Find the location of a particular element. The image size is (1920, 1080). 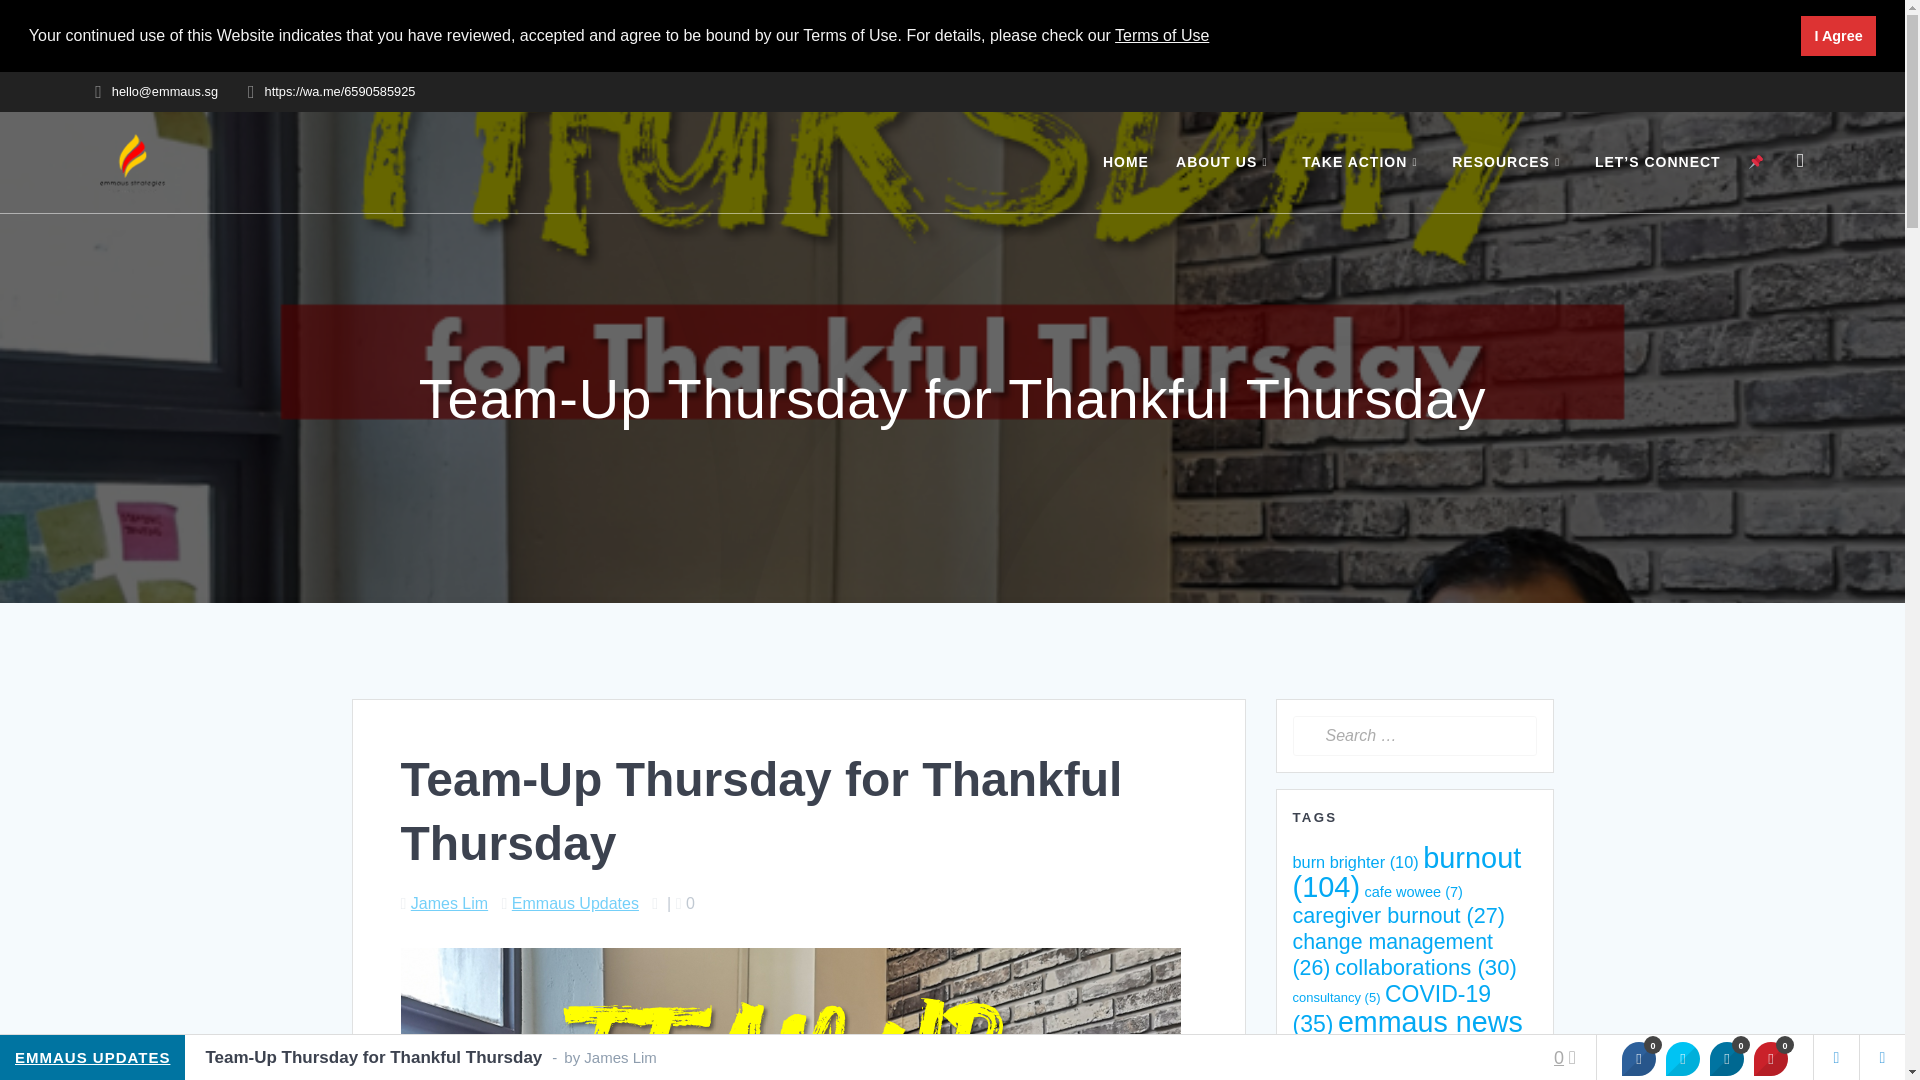

RESOURCES is located at coordinates (1508, 162).